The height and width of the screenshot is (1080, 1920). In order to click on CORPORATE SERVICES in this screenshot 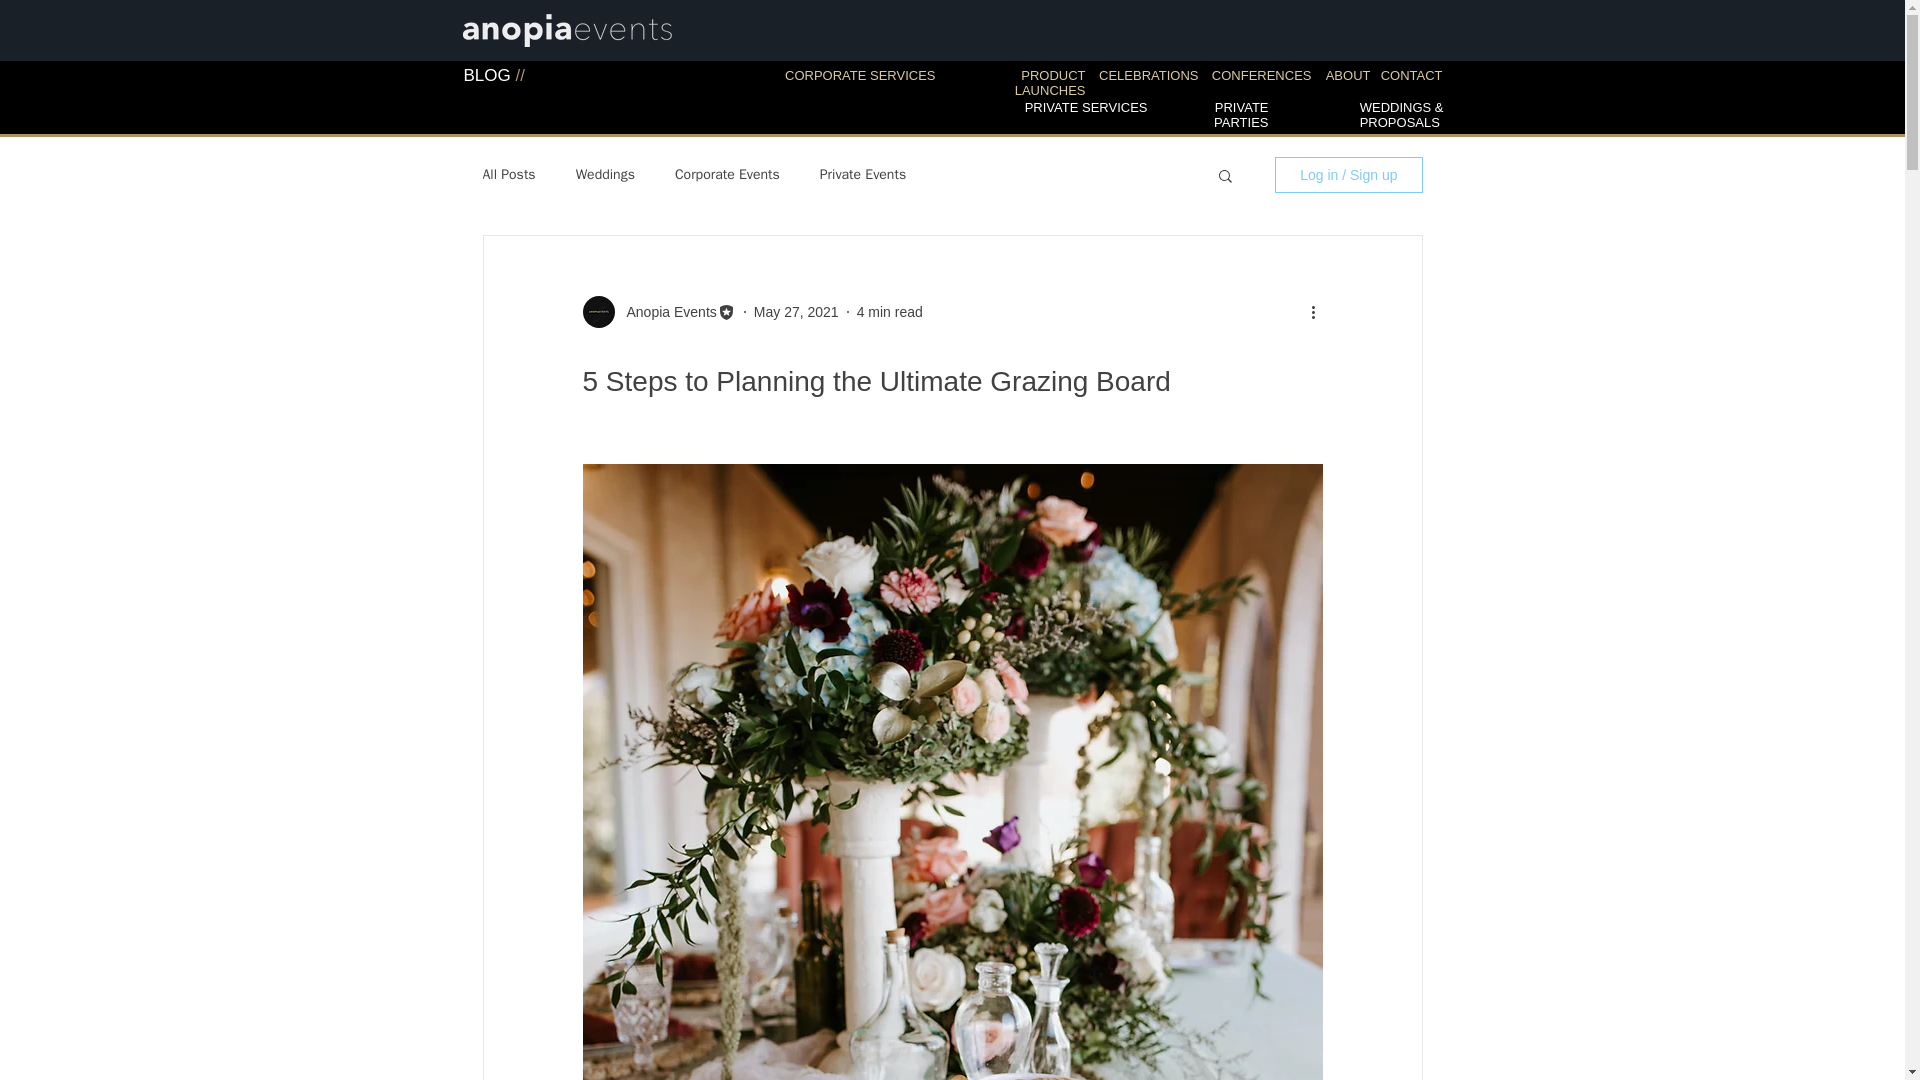, I will do `click(860, 76)`.